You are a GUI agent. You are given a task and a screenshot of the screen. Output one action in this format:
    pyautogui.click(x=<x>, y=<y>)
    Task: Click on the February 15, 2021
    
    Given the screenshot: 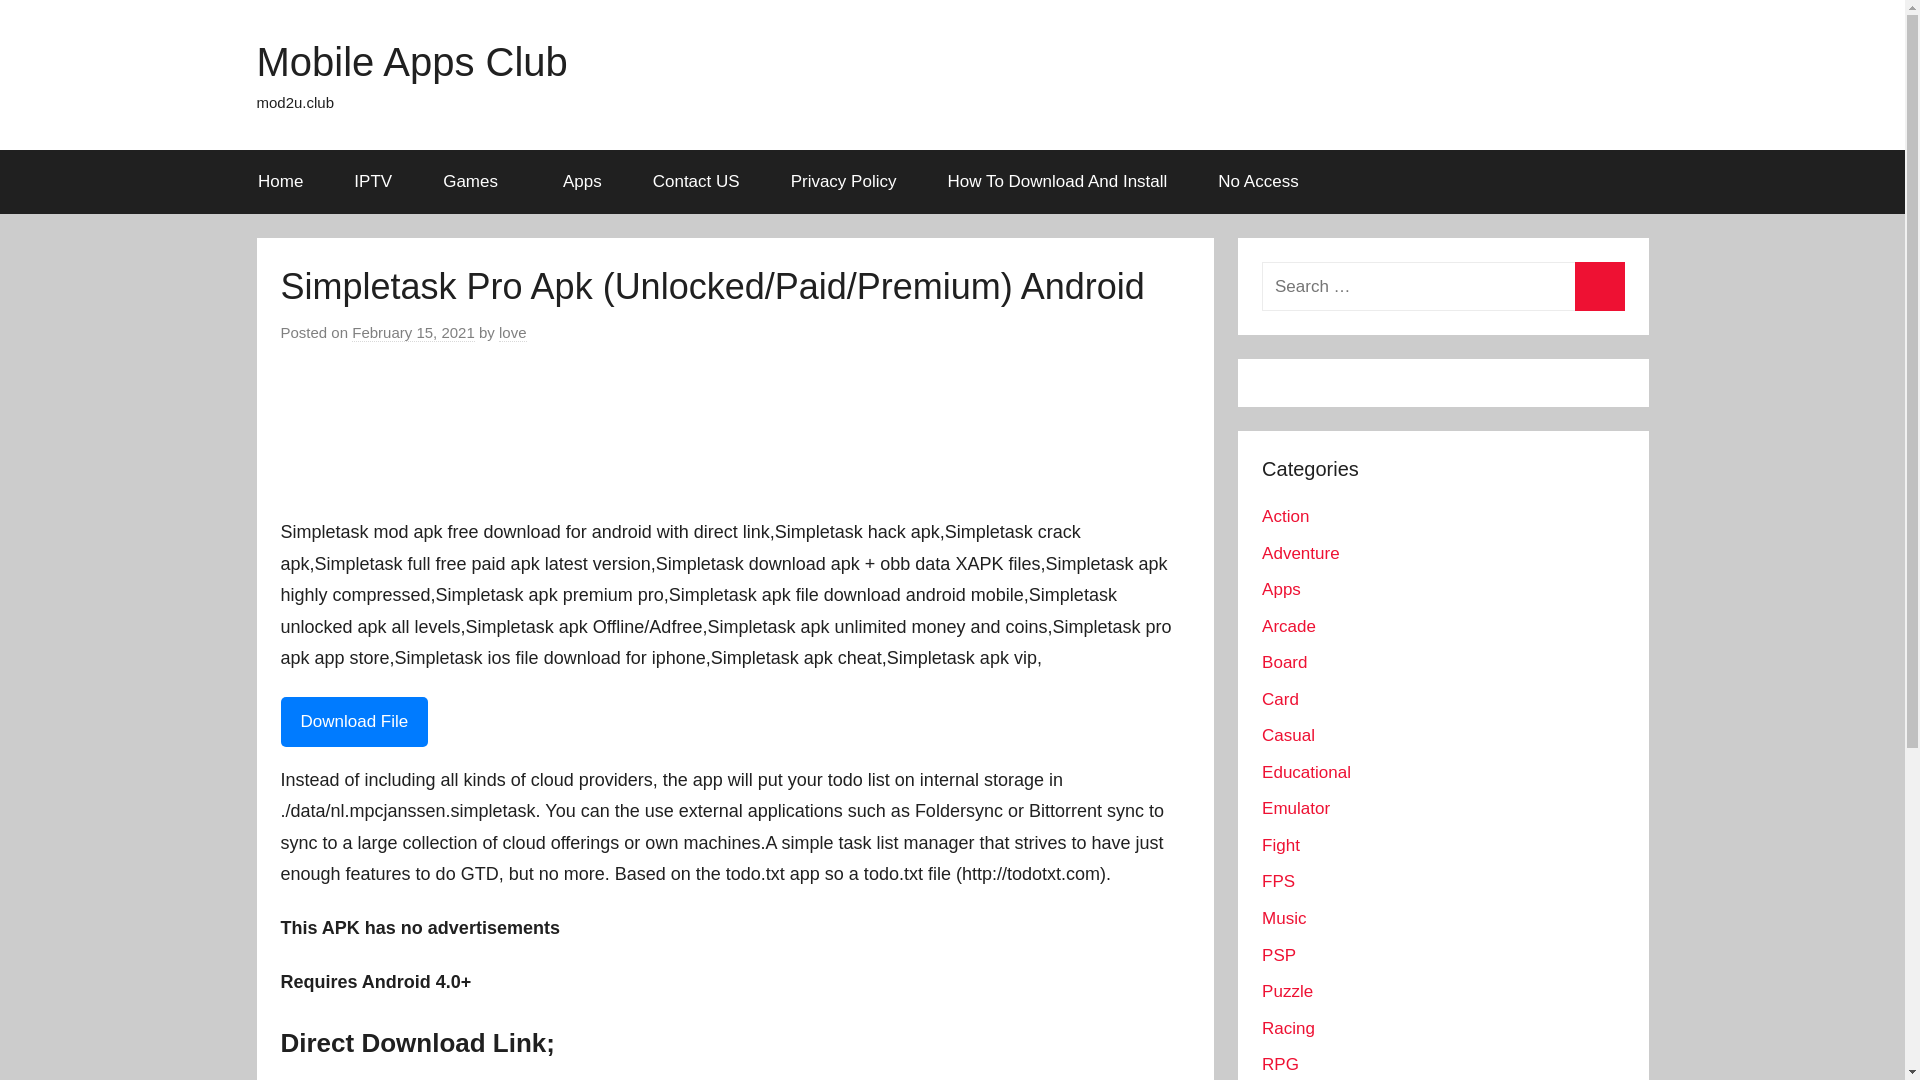 What is the action you would take?
    pyautogui.click(x=412, y=333)
    